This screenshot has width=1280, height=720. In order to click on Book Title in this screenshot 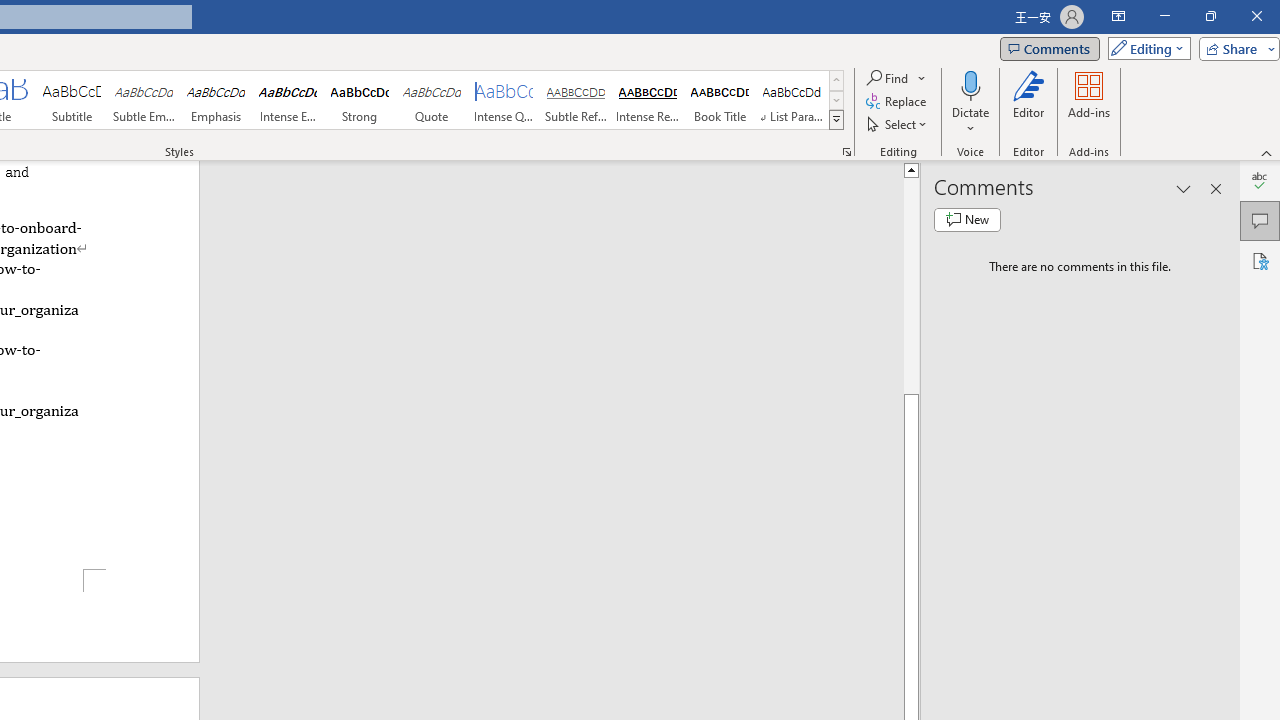, I will do `click(720, 100)`.